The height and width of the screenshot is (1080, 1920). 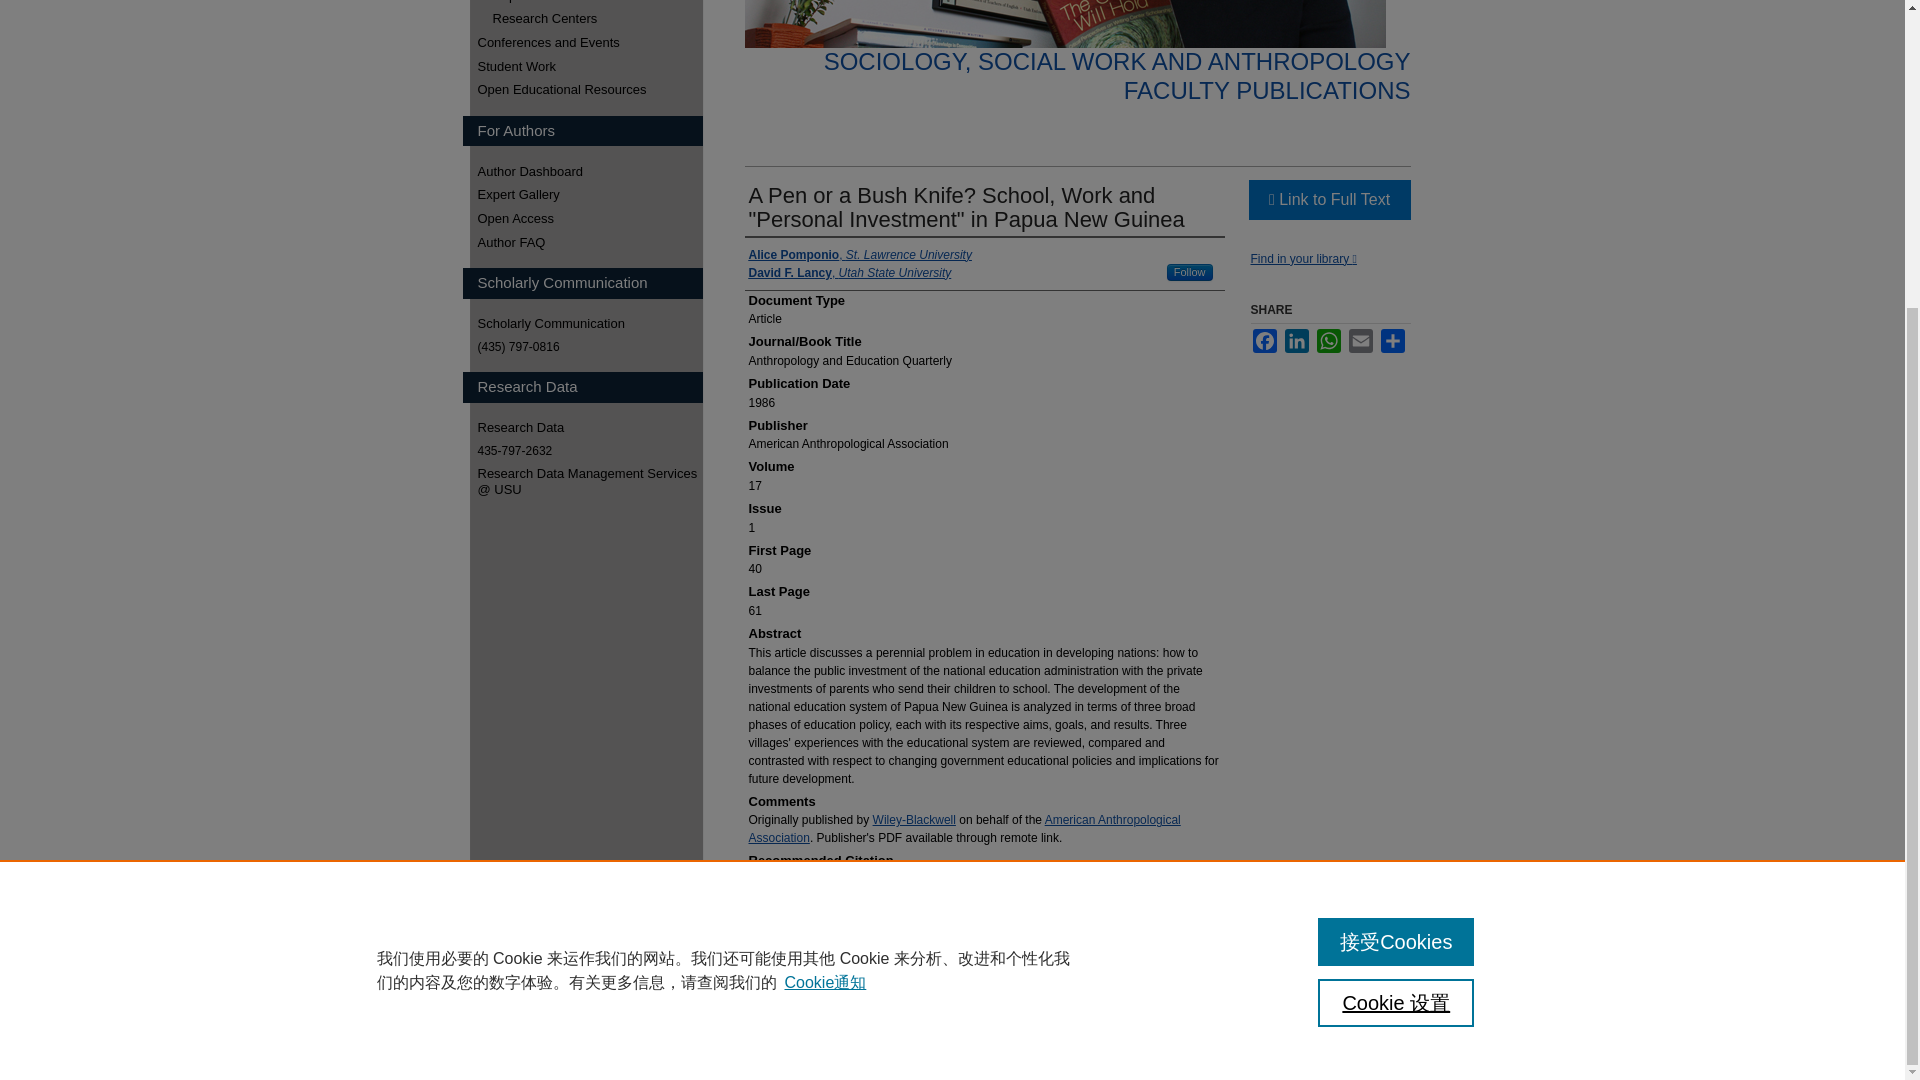 What do you see at coordinates (1328, 200) in the screenshot?
I see `Link opens in new window` at bounding box center [1328, 200].